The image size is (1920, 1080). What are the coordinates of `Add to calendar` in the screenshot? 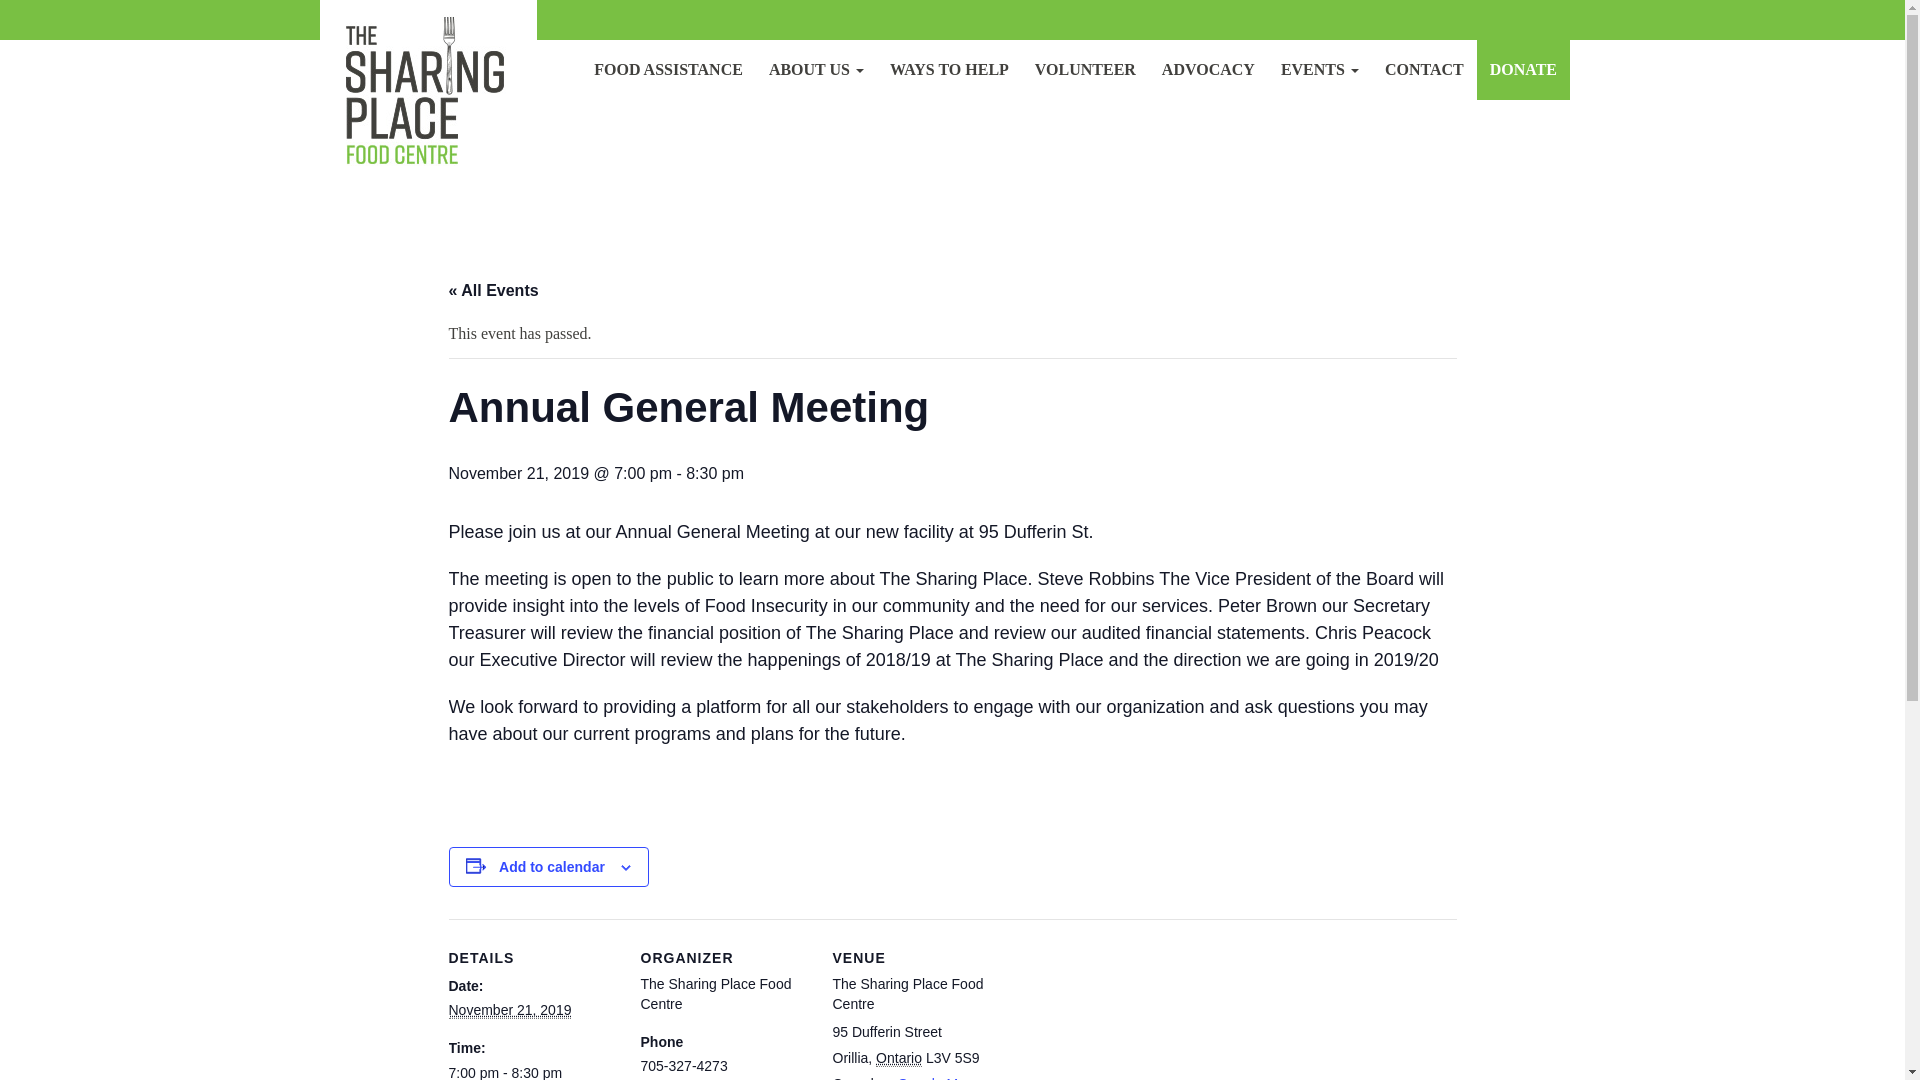 It's located at (552, 866).